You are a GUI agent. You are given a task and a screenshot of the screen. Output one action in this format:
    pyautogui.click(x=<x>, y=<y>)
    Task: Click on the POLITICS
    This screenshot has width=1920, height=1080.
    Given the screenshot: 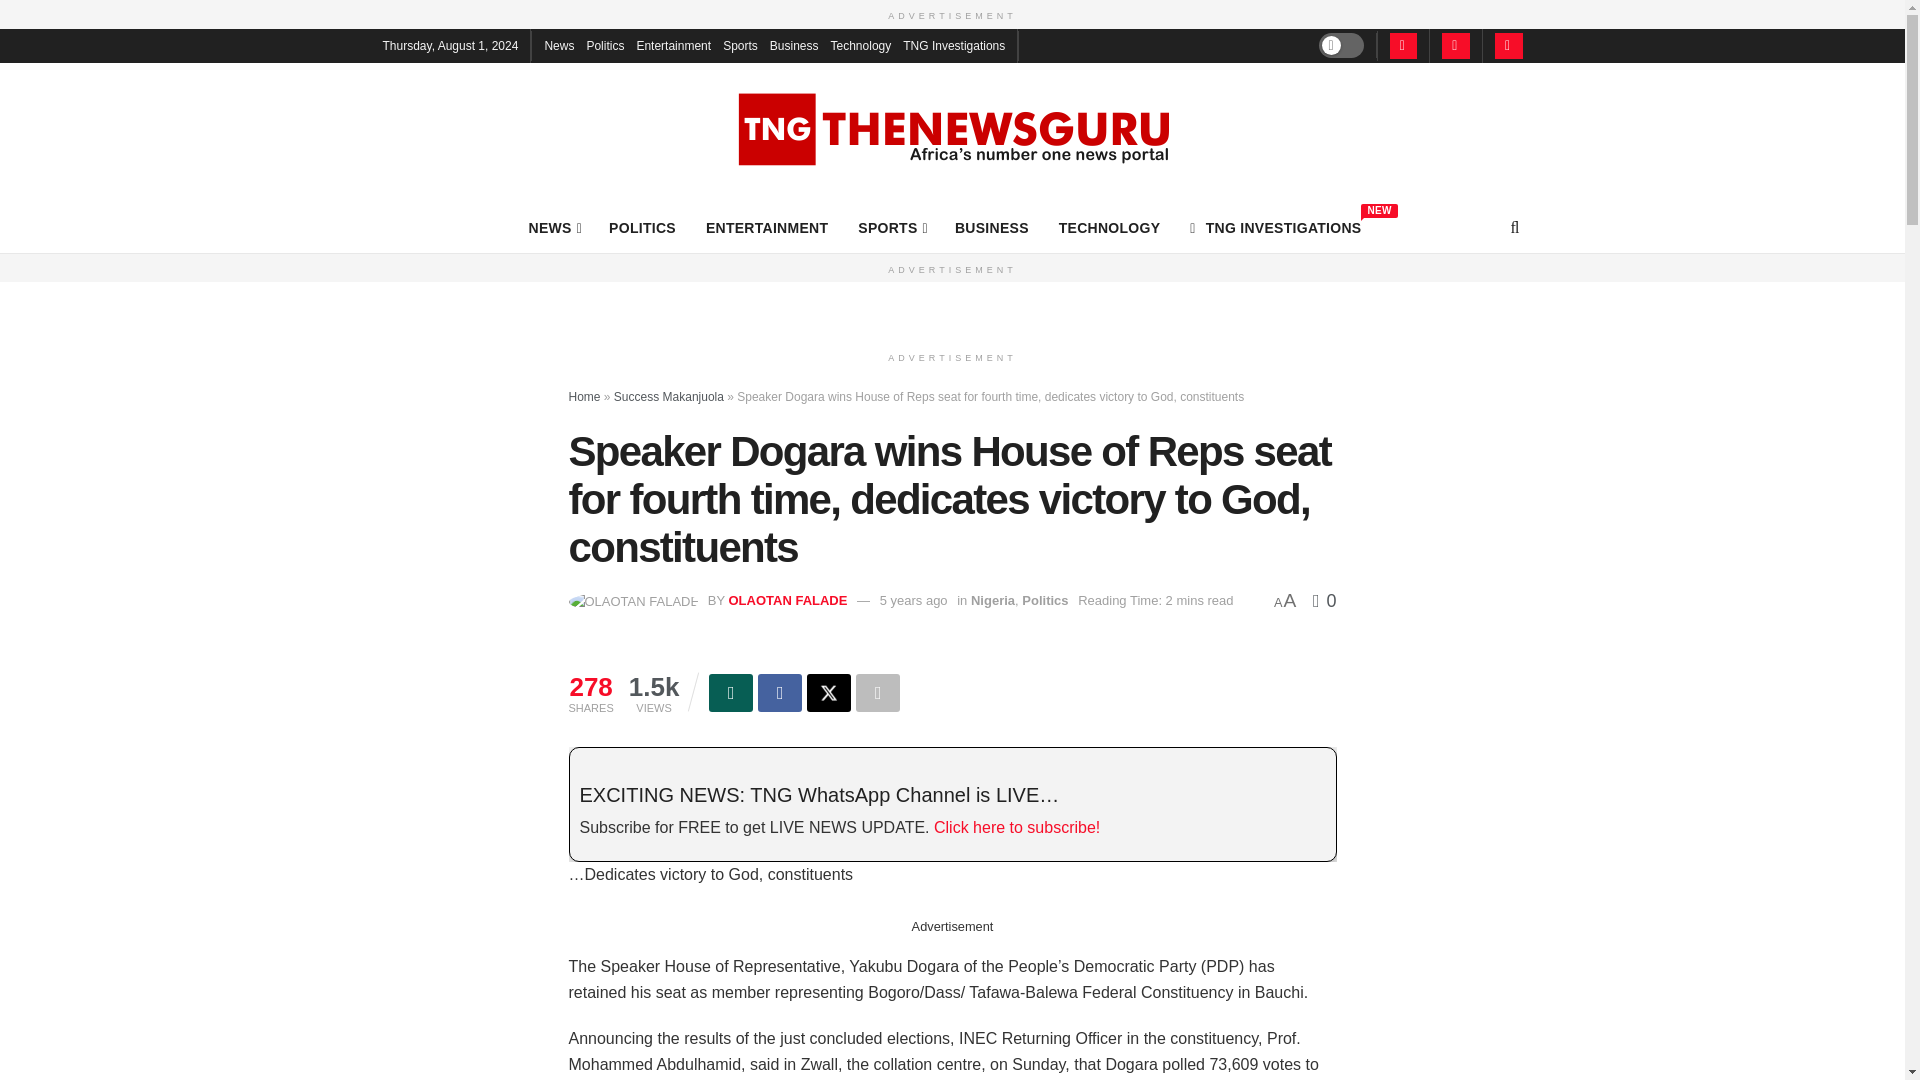 What is the action you would take?
    pyautogui.click(x=642, y=227)
    